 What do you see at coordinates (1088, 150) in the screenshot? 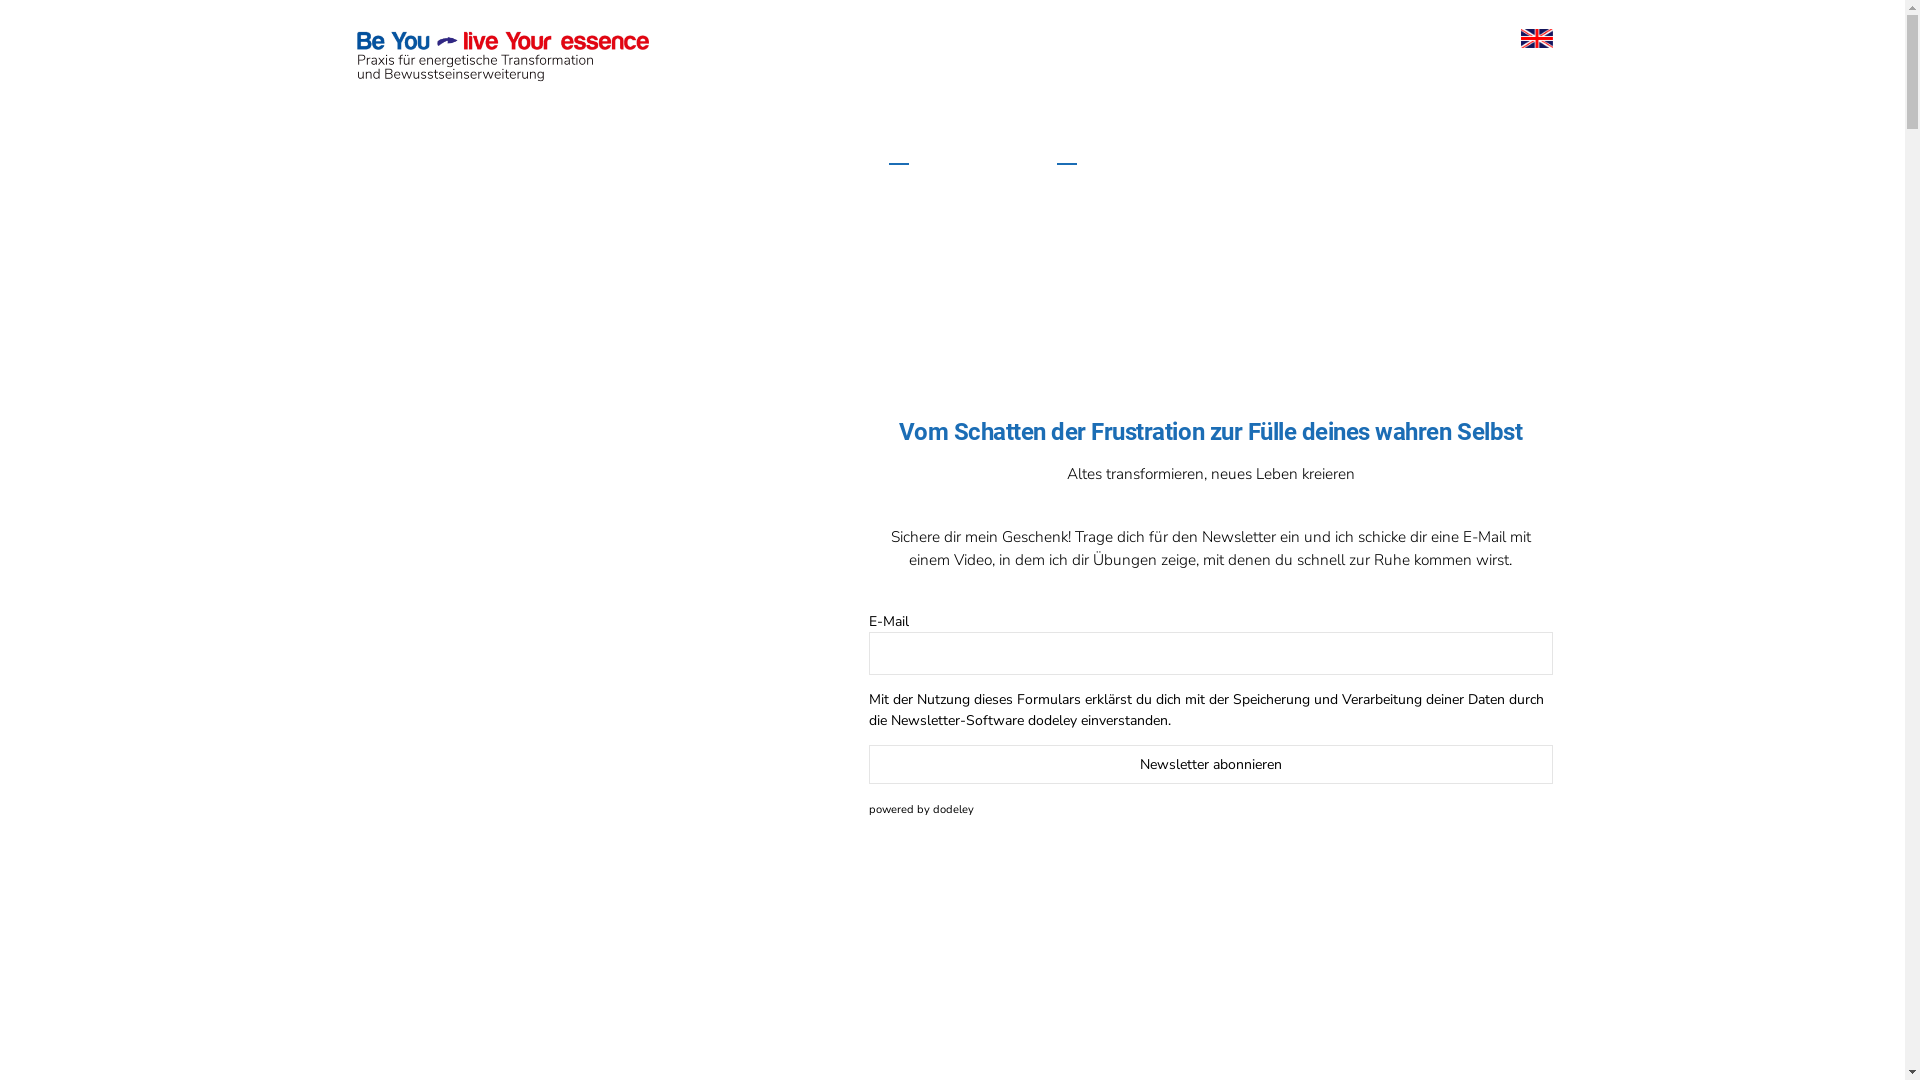
I see `ANGEBOT` at bounding box center [1088, 150].